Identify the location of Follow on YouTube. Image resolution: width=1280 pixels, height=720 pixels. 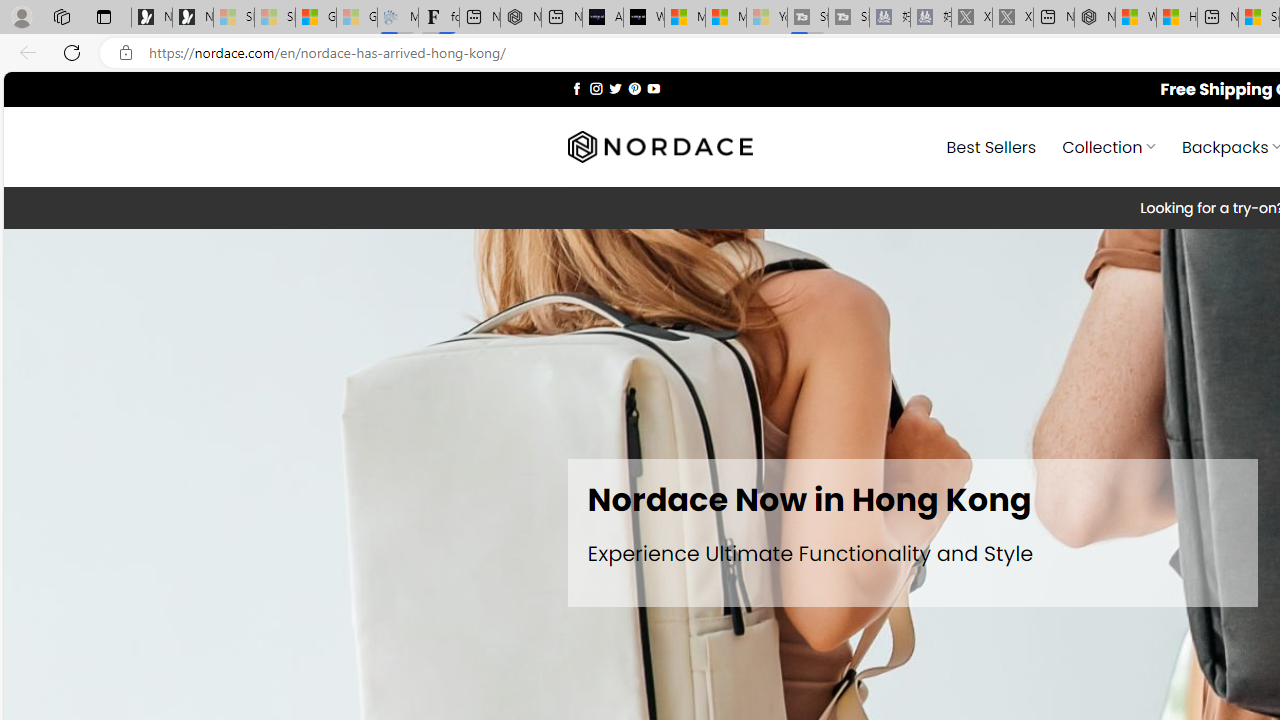
(653, 88).